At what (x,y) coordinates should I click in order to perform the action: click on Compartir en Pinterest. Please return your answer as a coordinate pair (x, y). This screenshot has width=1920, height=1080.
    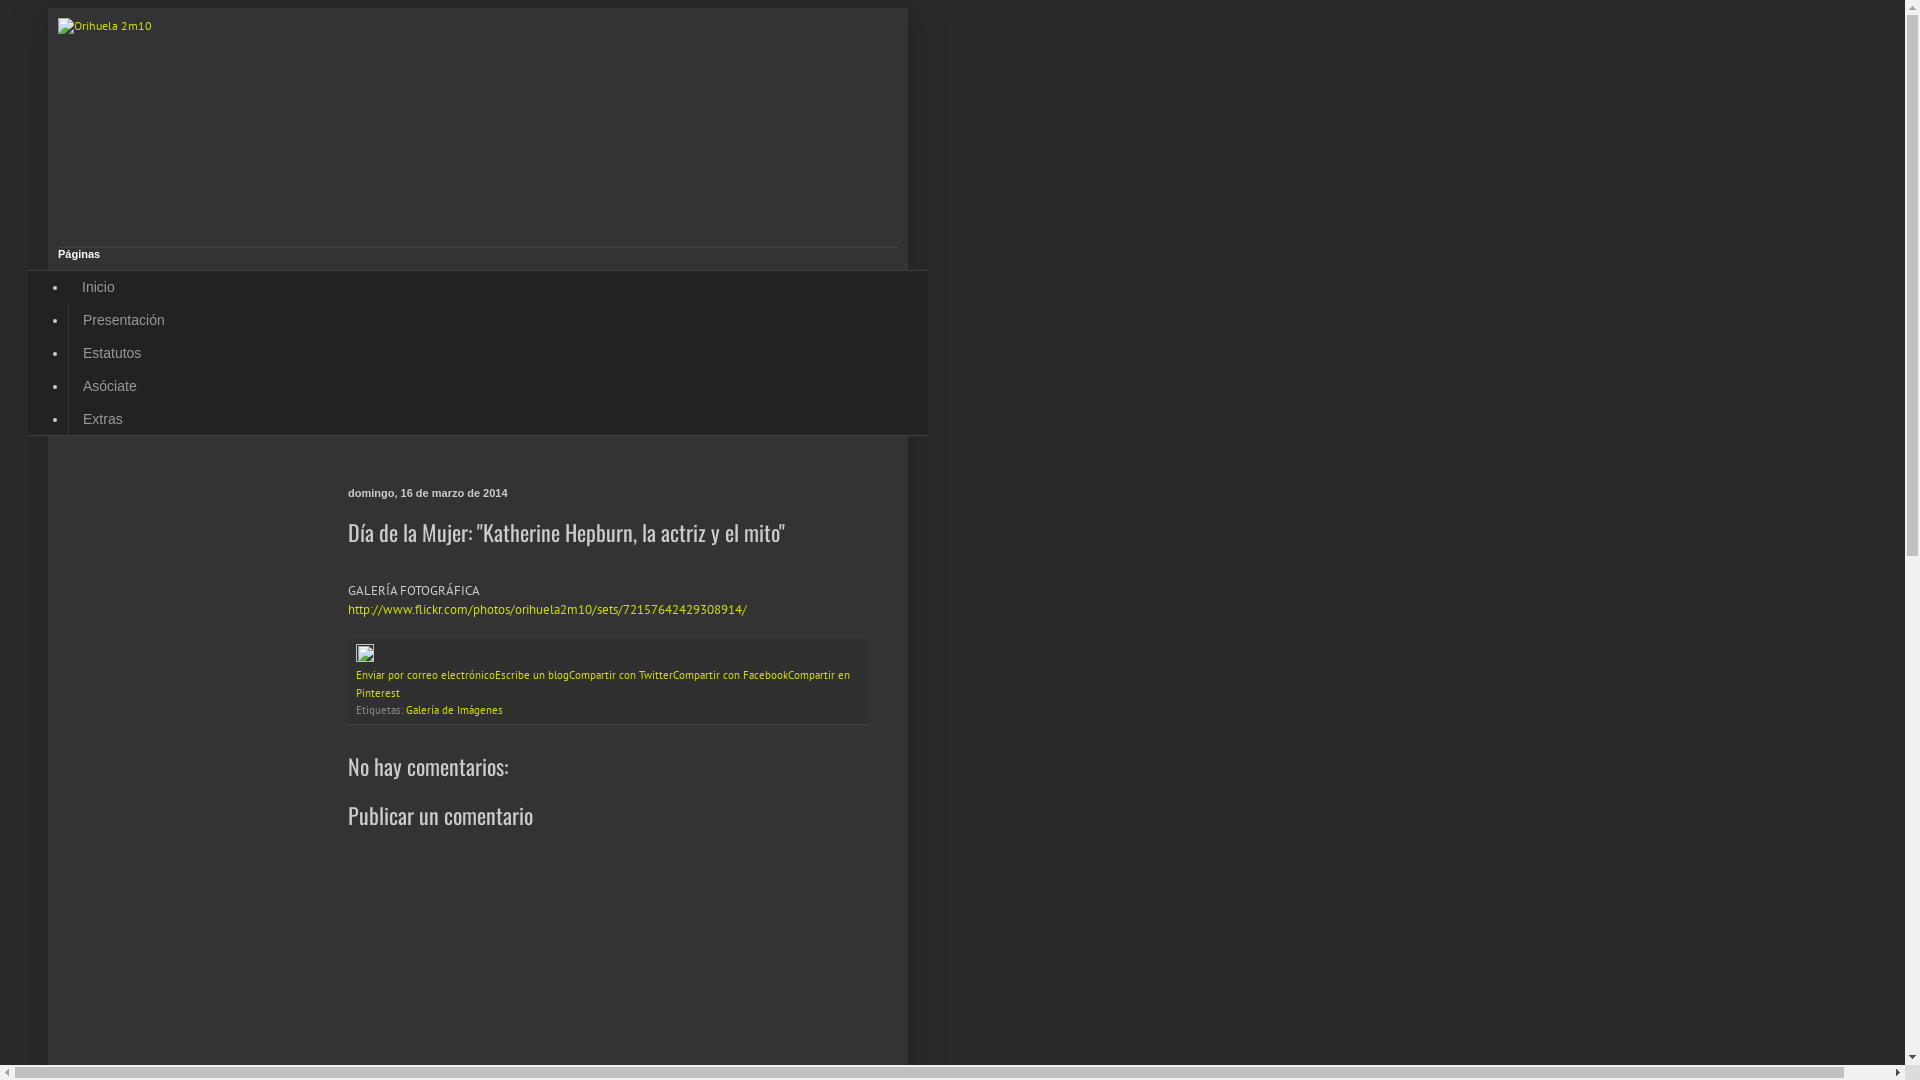
    Looking at the image, I should click on (603, 684).